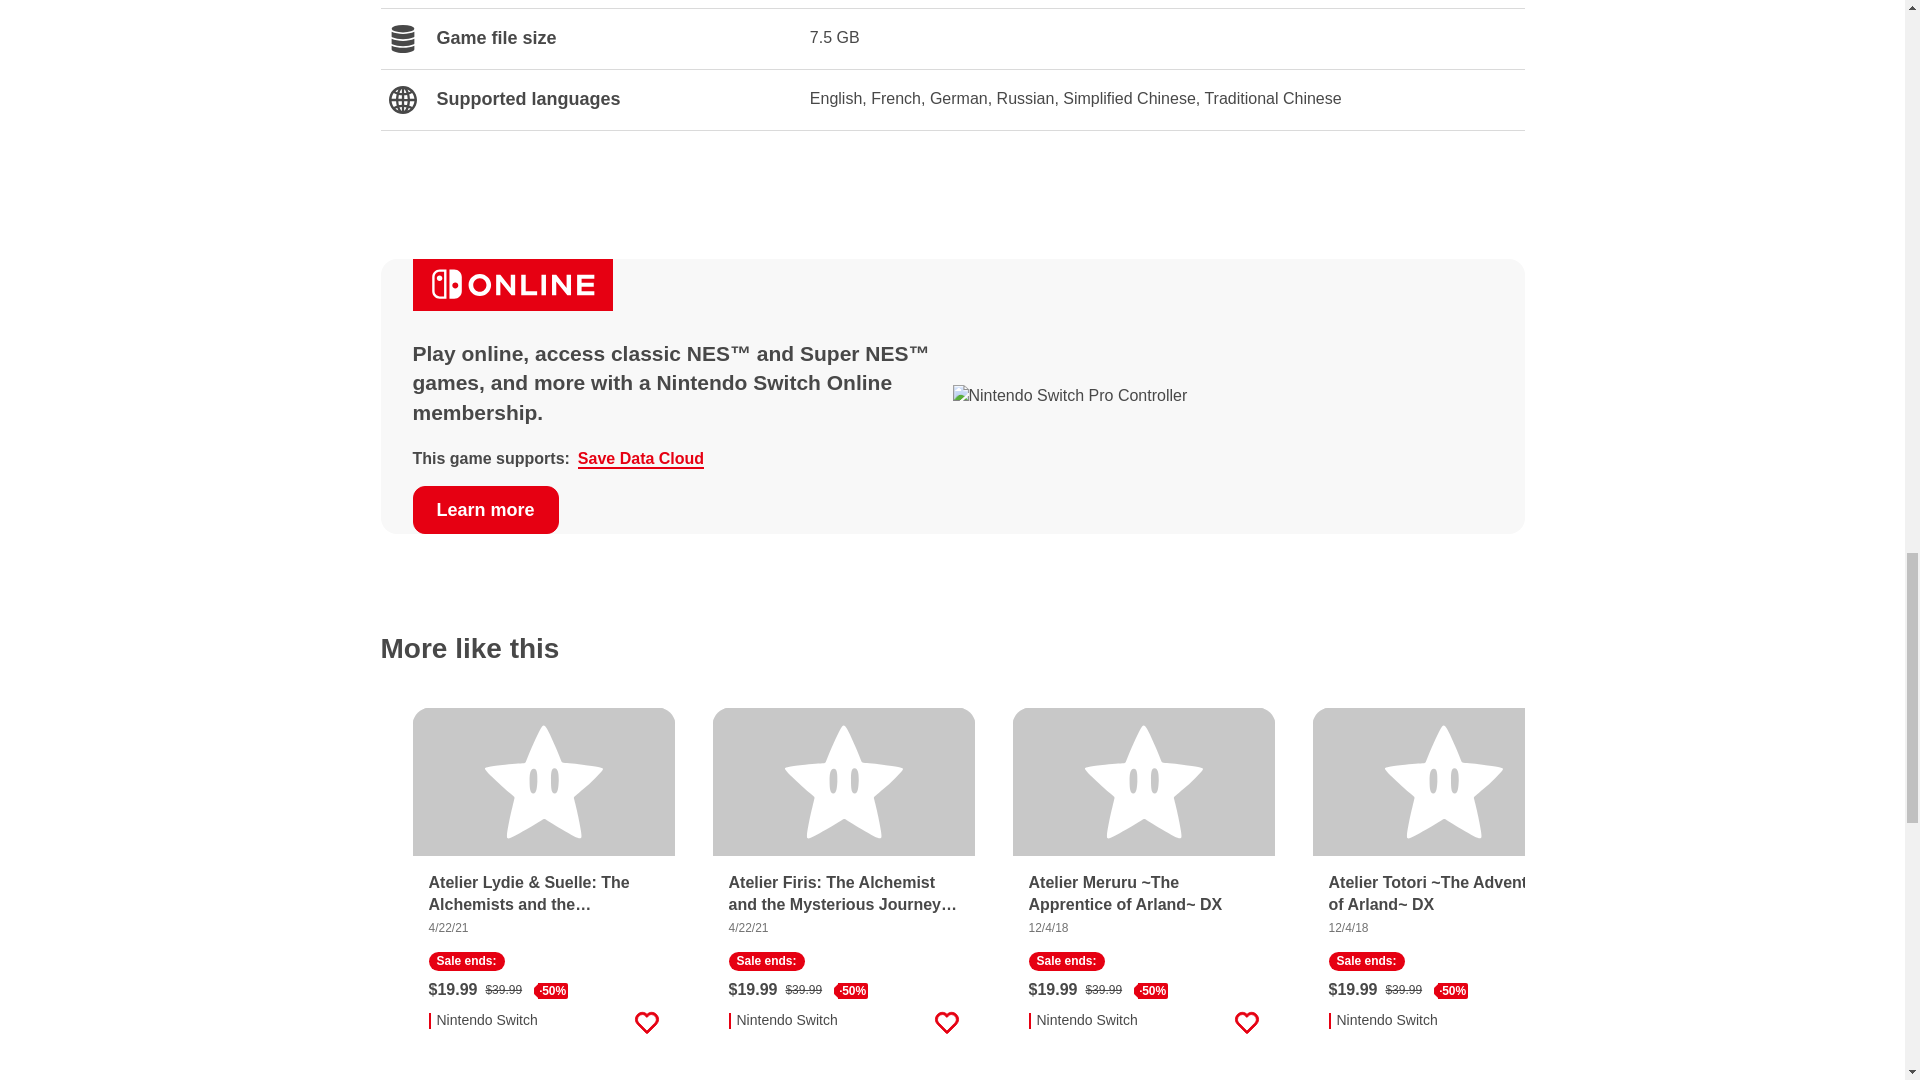 The width and height of the screenshot is (1920, 1080). What do you see at coordinates (1546, 1022) in the screenshot?
I see `Add to Wish List` at bounding box center [1546, 1022].